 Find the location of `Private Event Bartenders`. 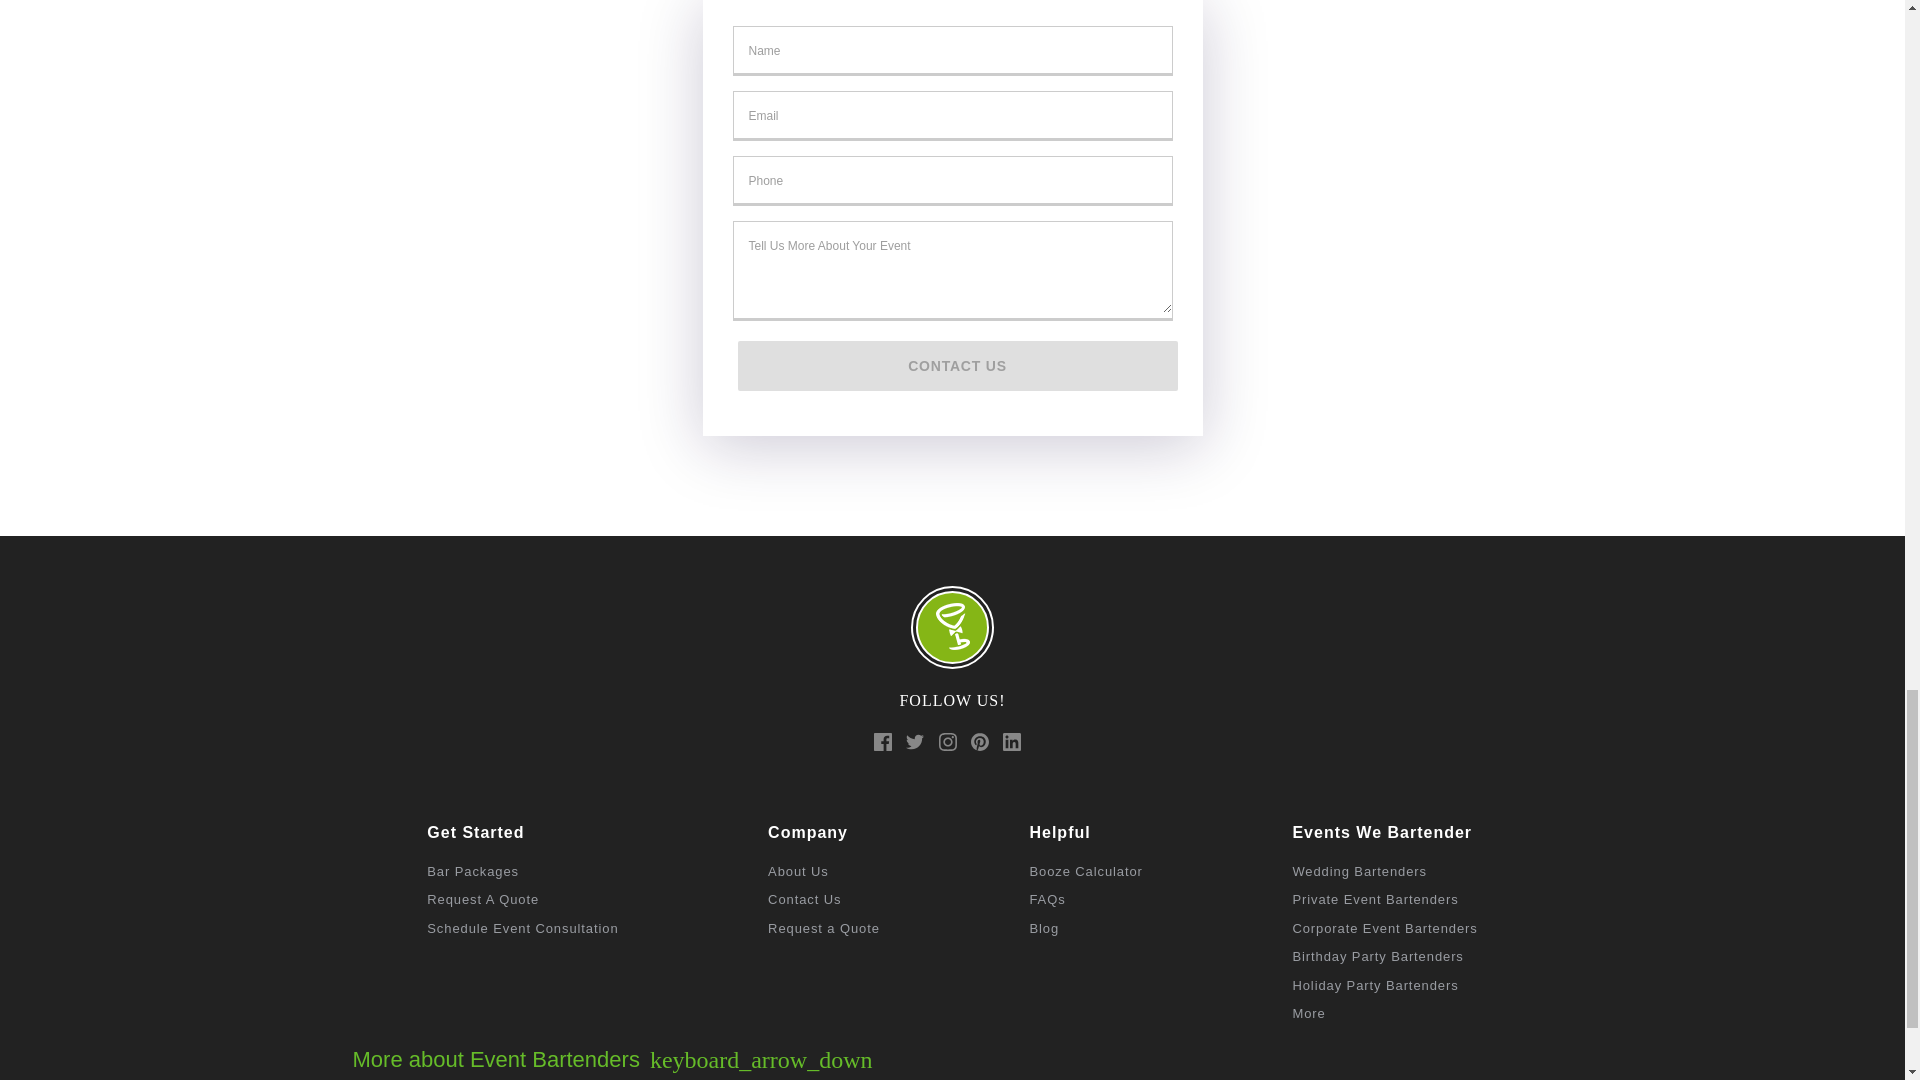

Private Event Bartenders is located at coordinates (1374, 900).